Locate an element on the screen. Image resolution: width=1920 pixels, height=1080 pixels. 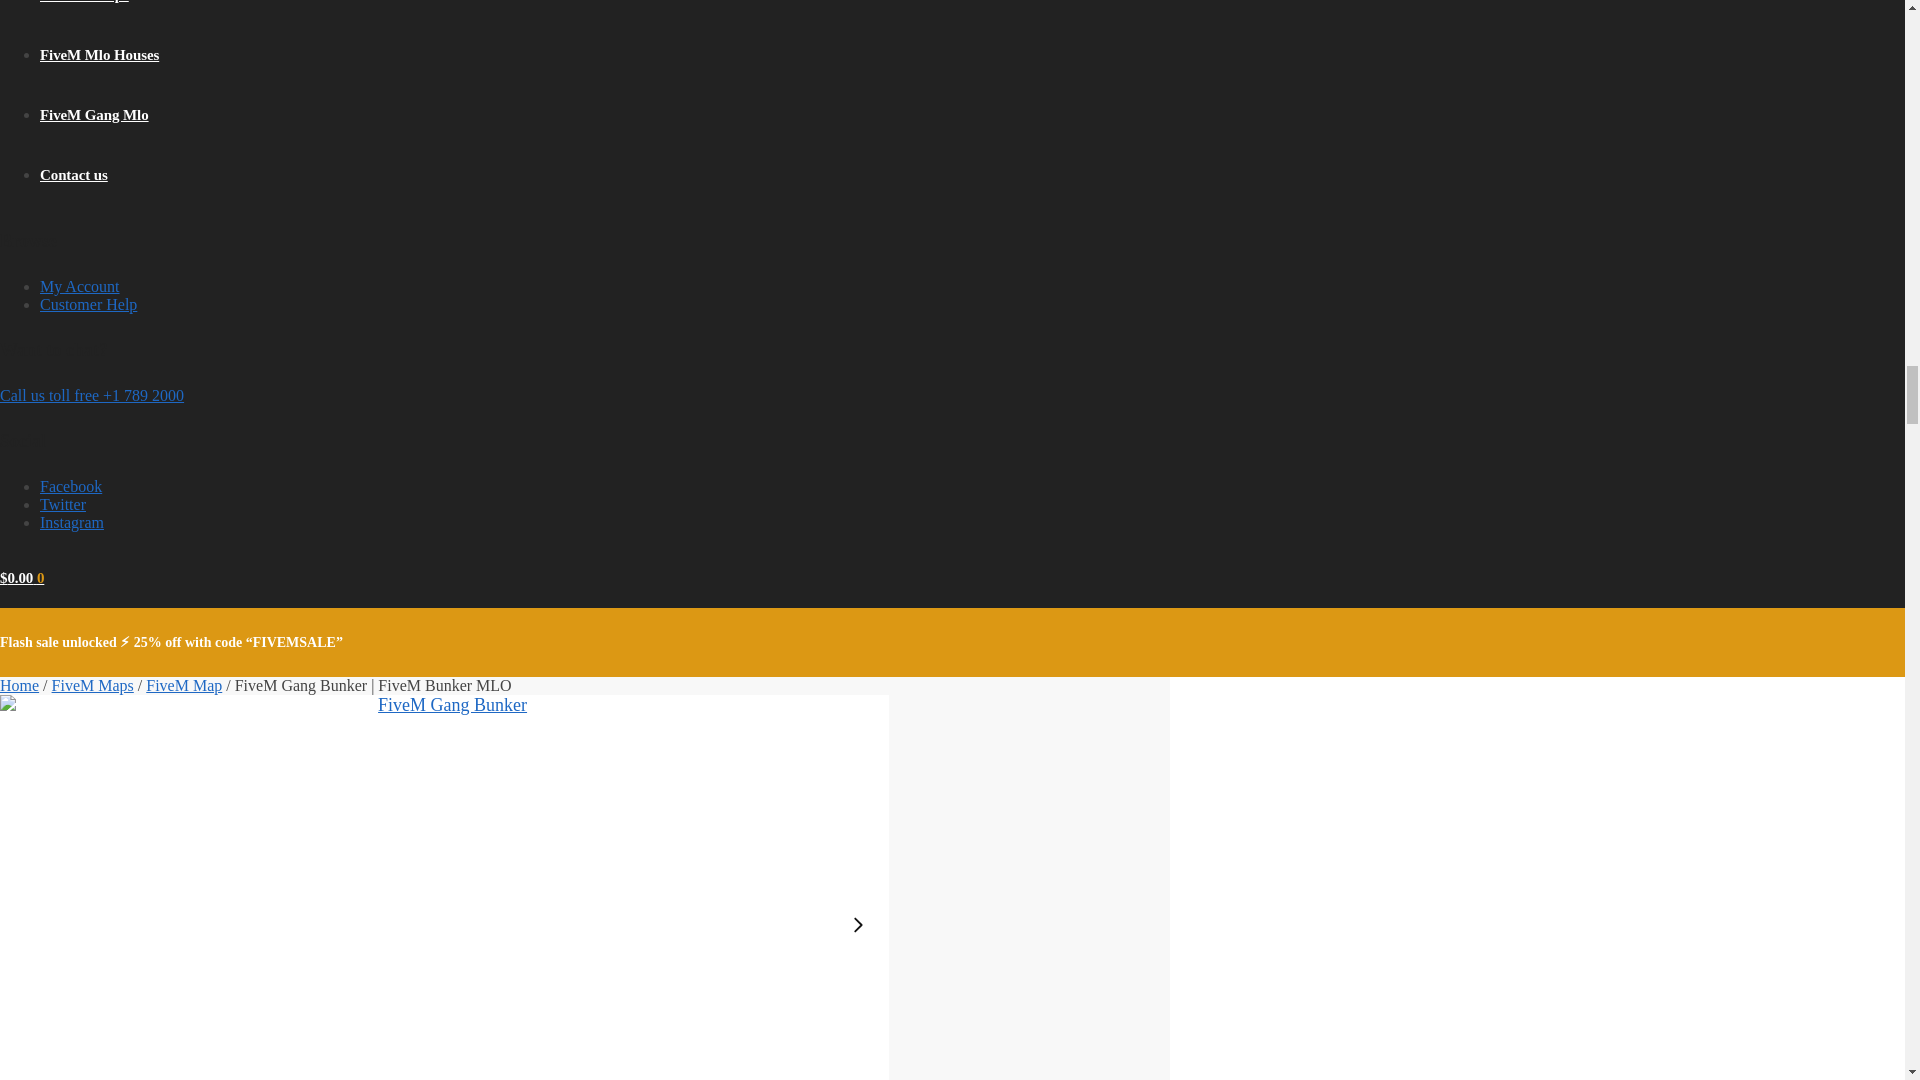
Facebook is located at coordinates (70, 486).